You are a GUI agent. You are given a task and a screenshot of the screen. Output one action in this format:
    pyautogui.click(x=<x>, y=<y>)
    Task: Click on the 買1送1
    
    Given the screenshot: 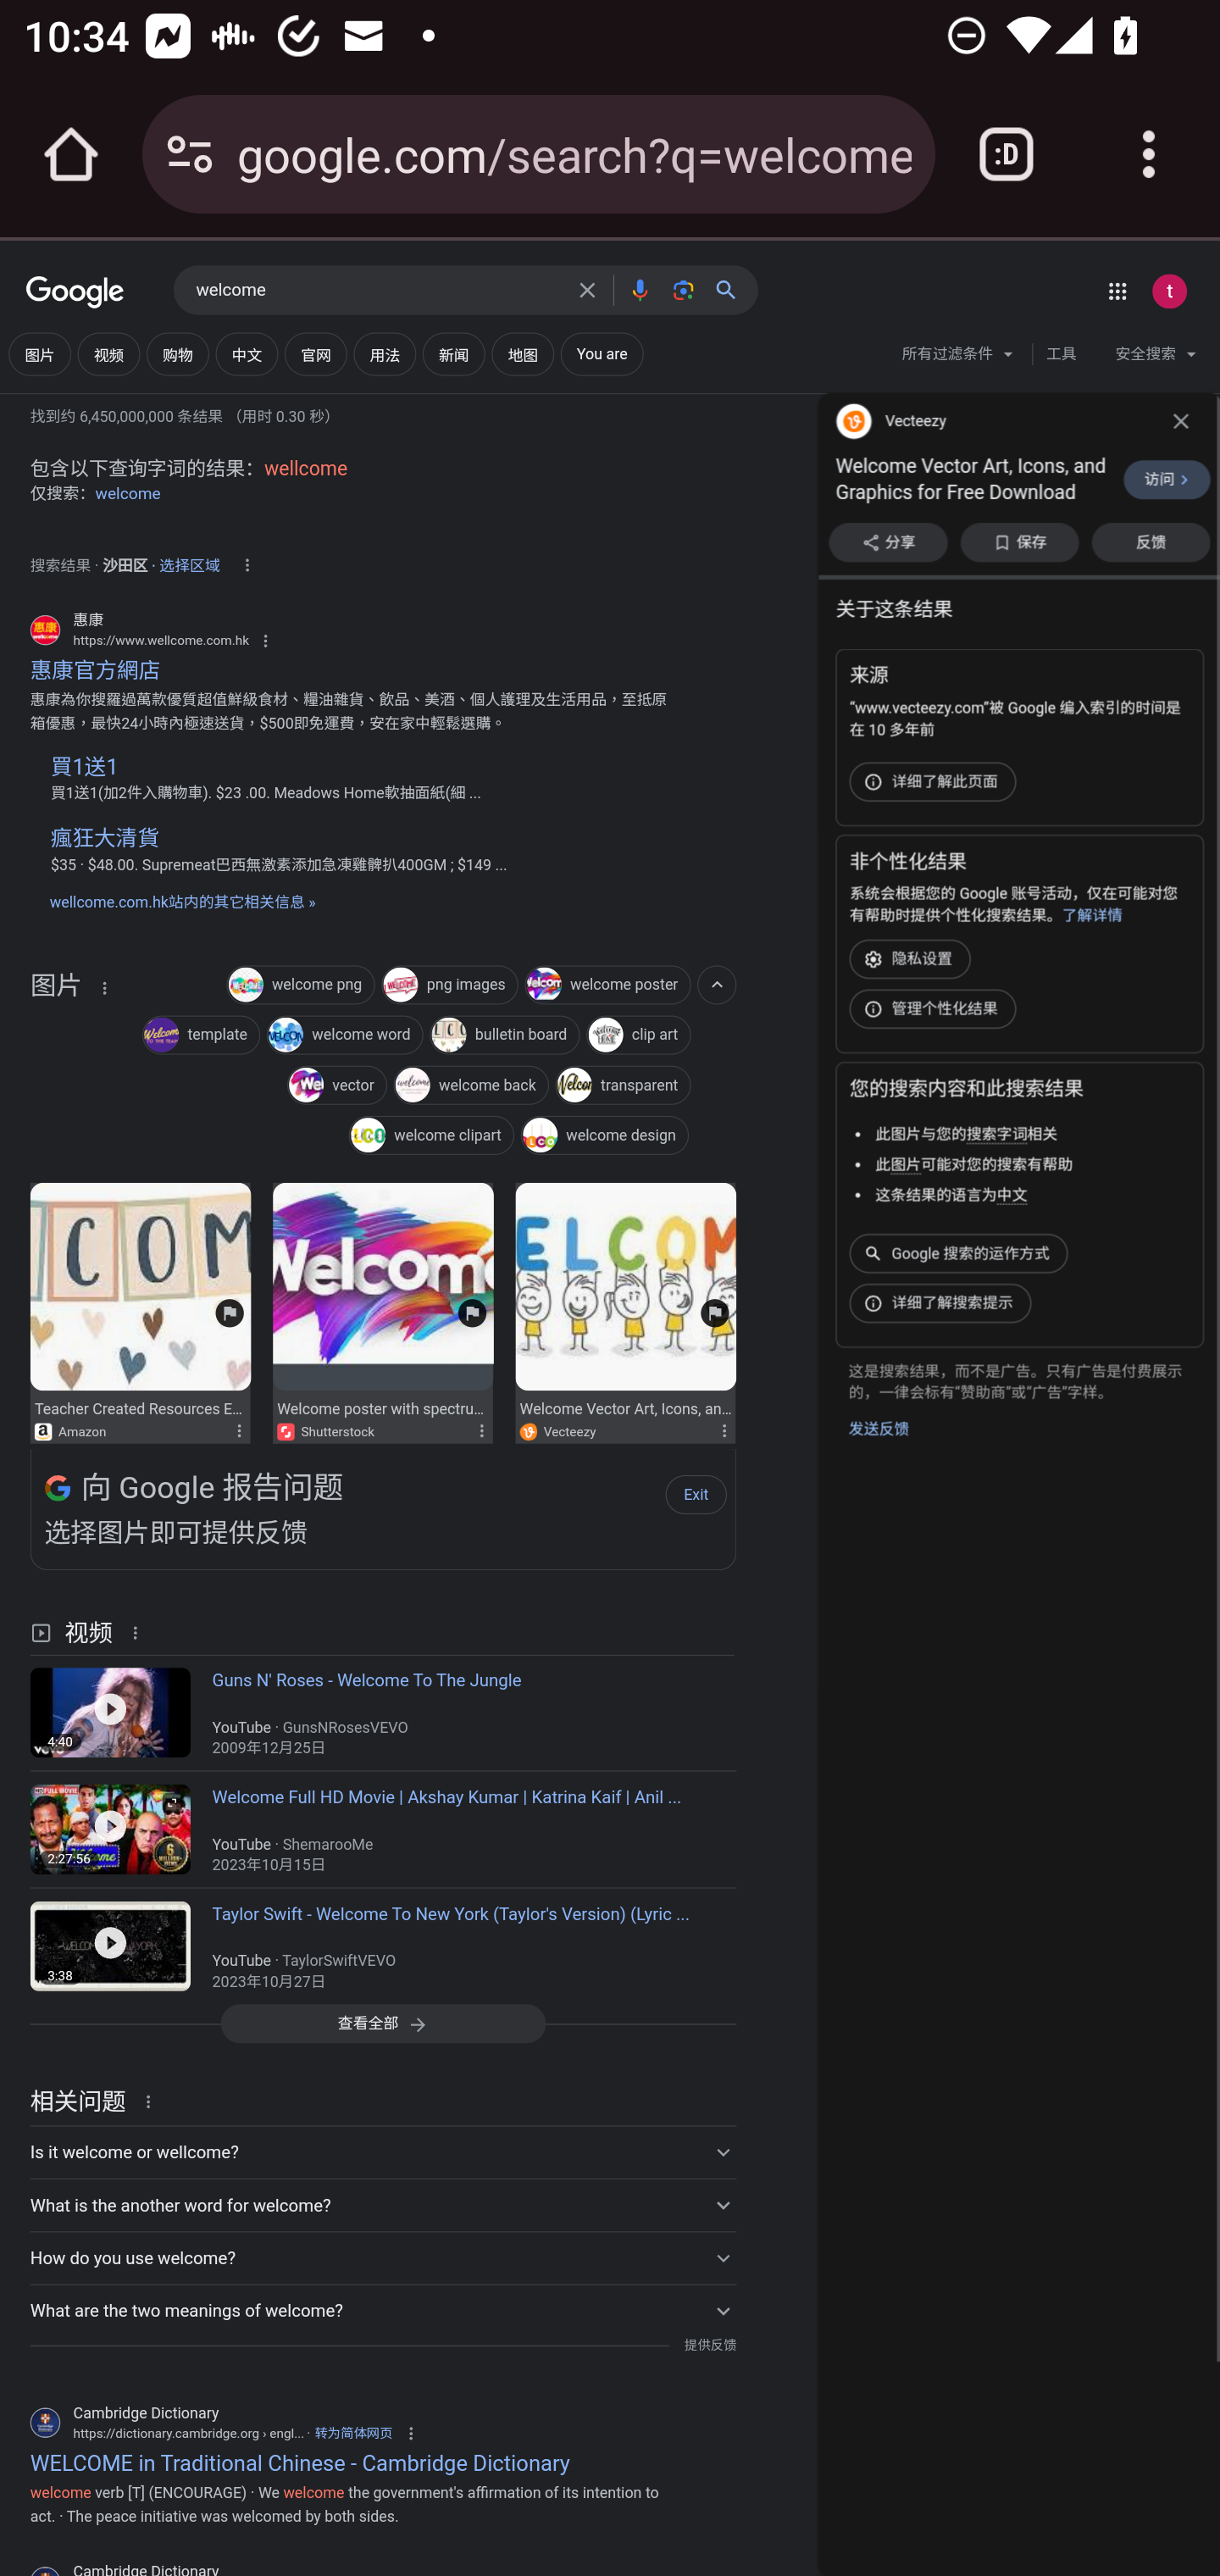 What is the action you would take?
    pyautogui.click(x=83, y=766)
    